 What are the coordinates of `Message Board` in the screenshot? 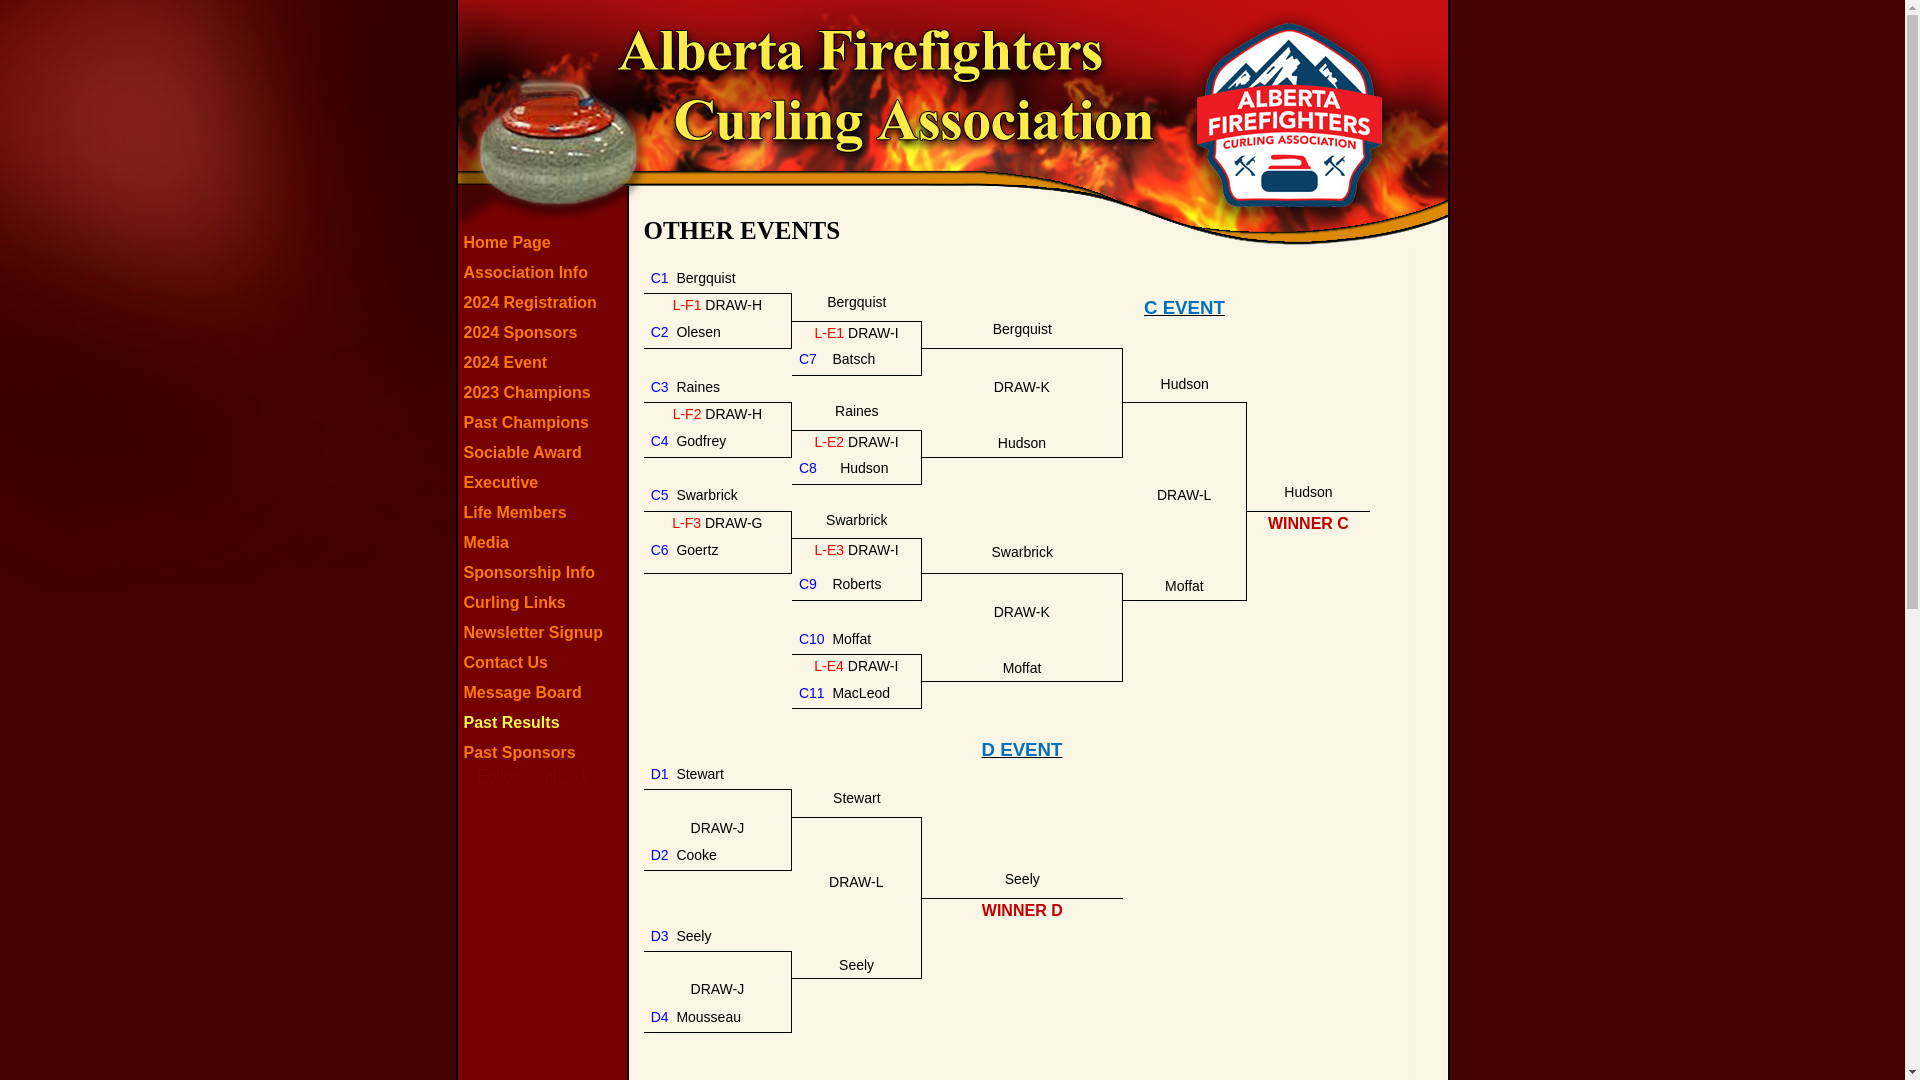 It's located at (544, 692).